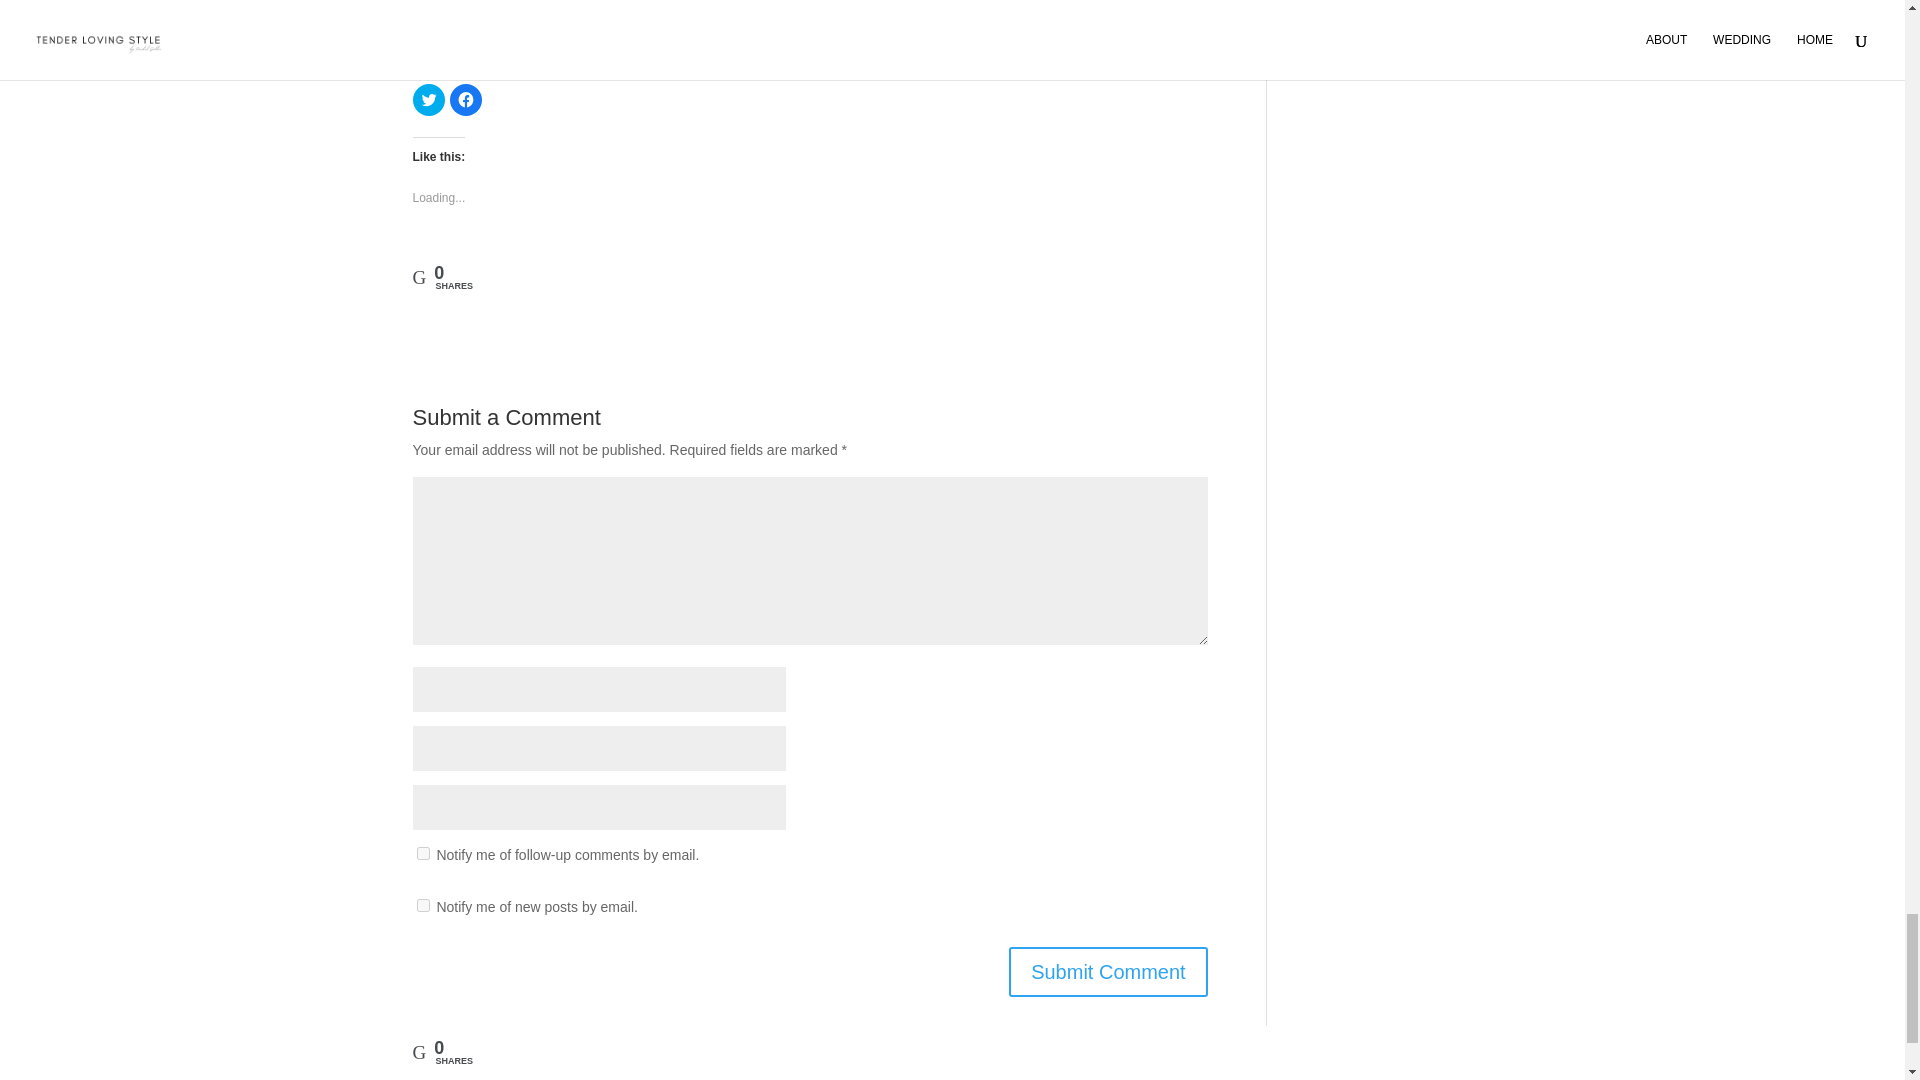 Image resolution: width=1920 pixels, height=1080 pixels. What do you see at coordinates (422, 852) in the screenshot?
I see `subscribe` at bounding box center [422, 852].